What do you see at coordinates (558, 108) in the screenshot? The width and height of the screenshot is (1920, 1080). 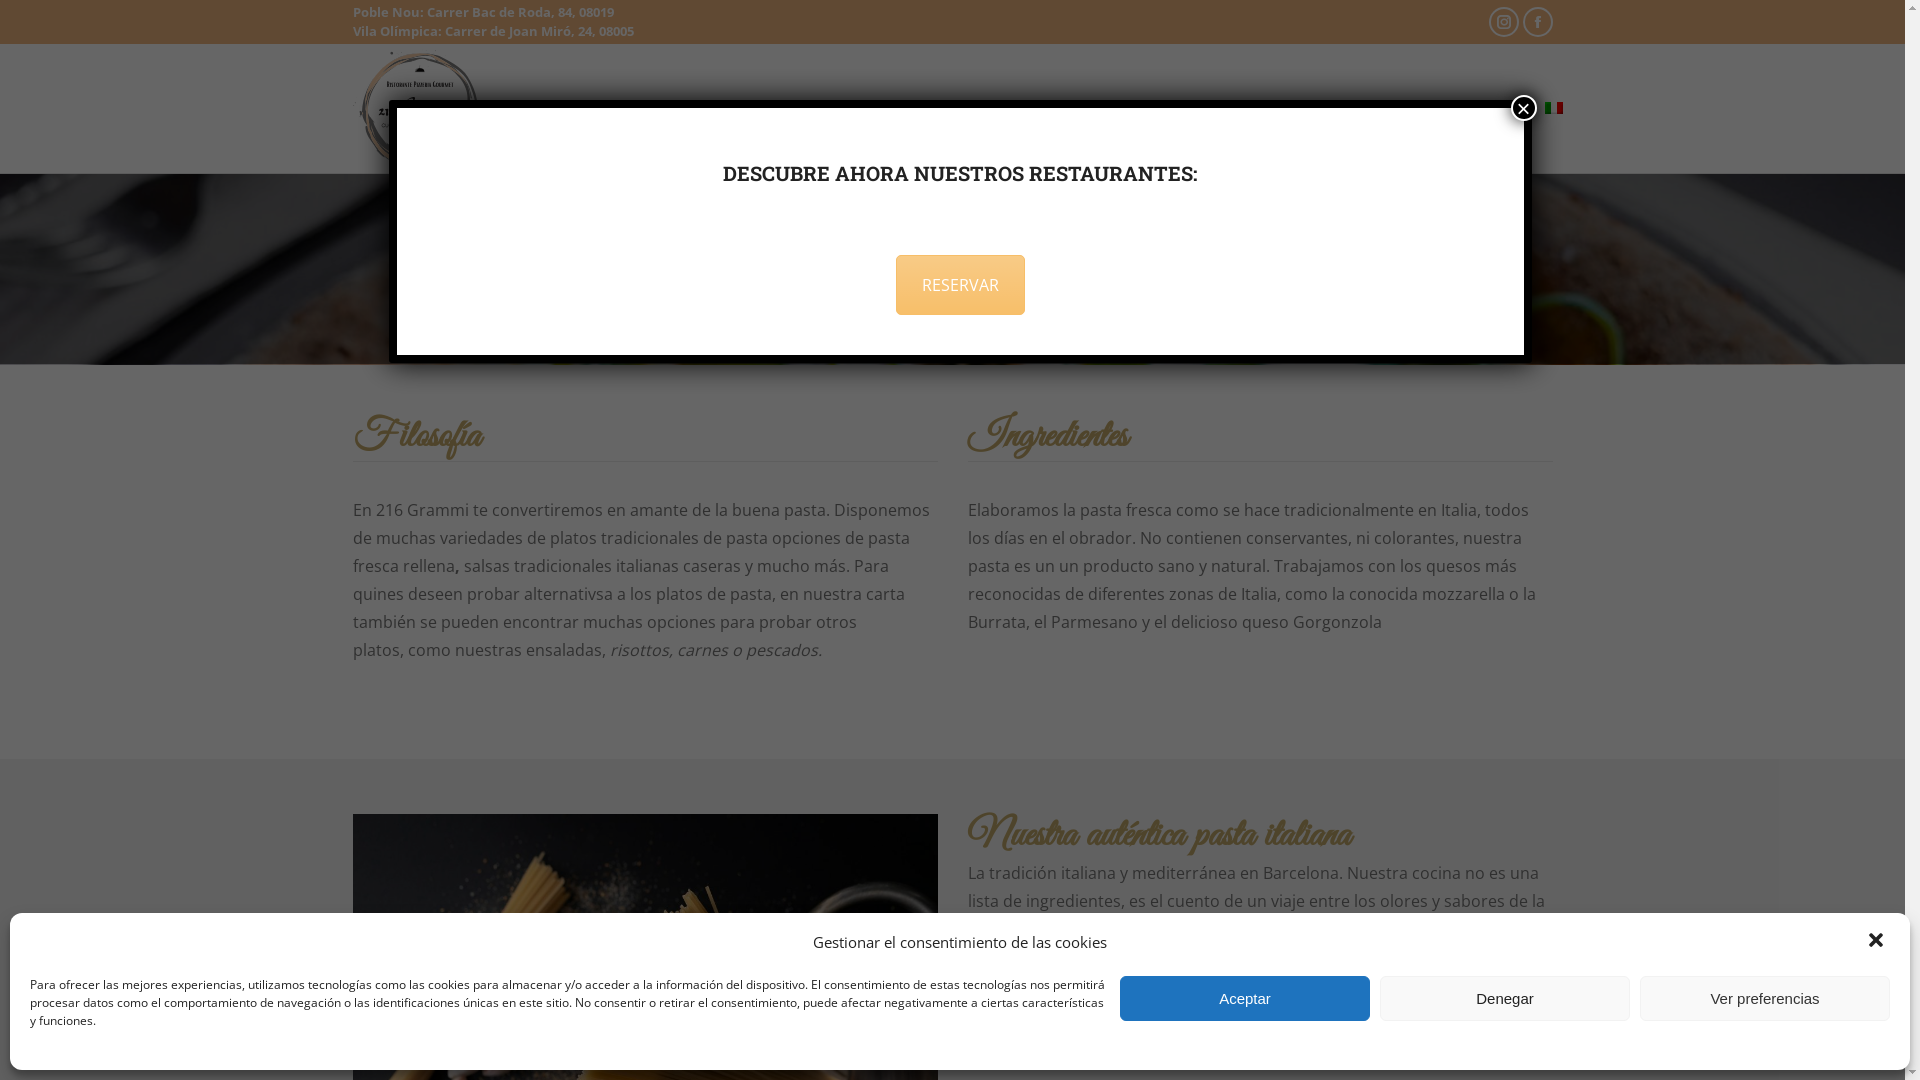 I see `Ofertas del Mes` at bounding box center [558, 108].